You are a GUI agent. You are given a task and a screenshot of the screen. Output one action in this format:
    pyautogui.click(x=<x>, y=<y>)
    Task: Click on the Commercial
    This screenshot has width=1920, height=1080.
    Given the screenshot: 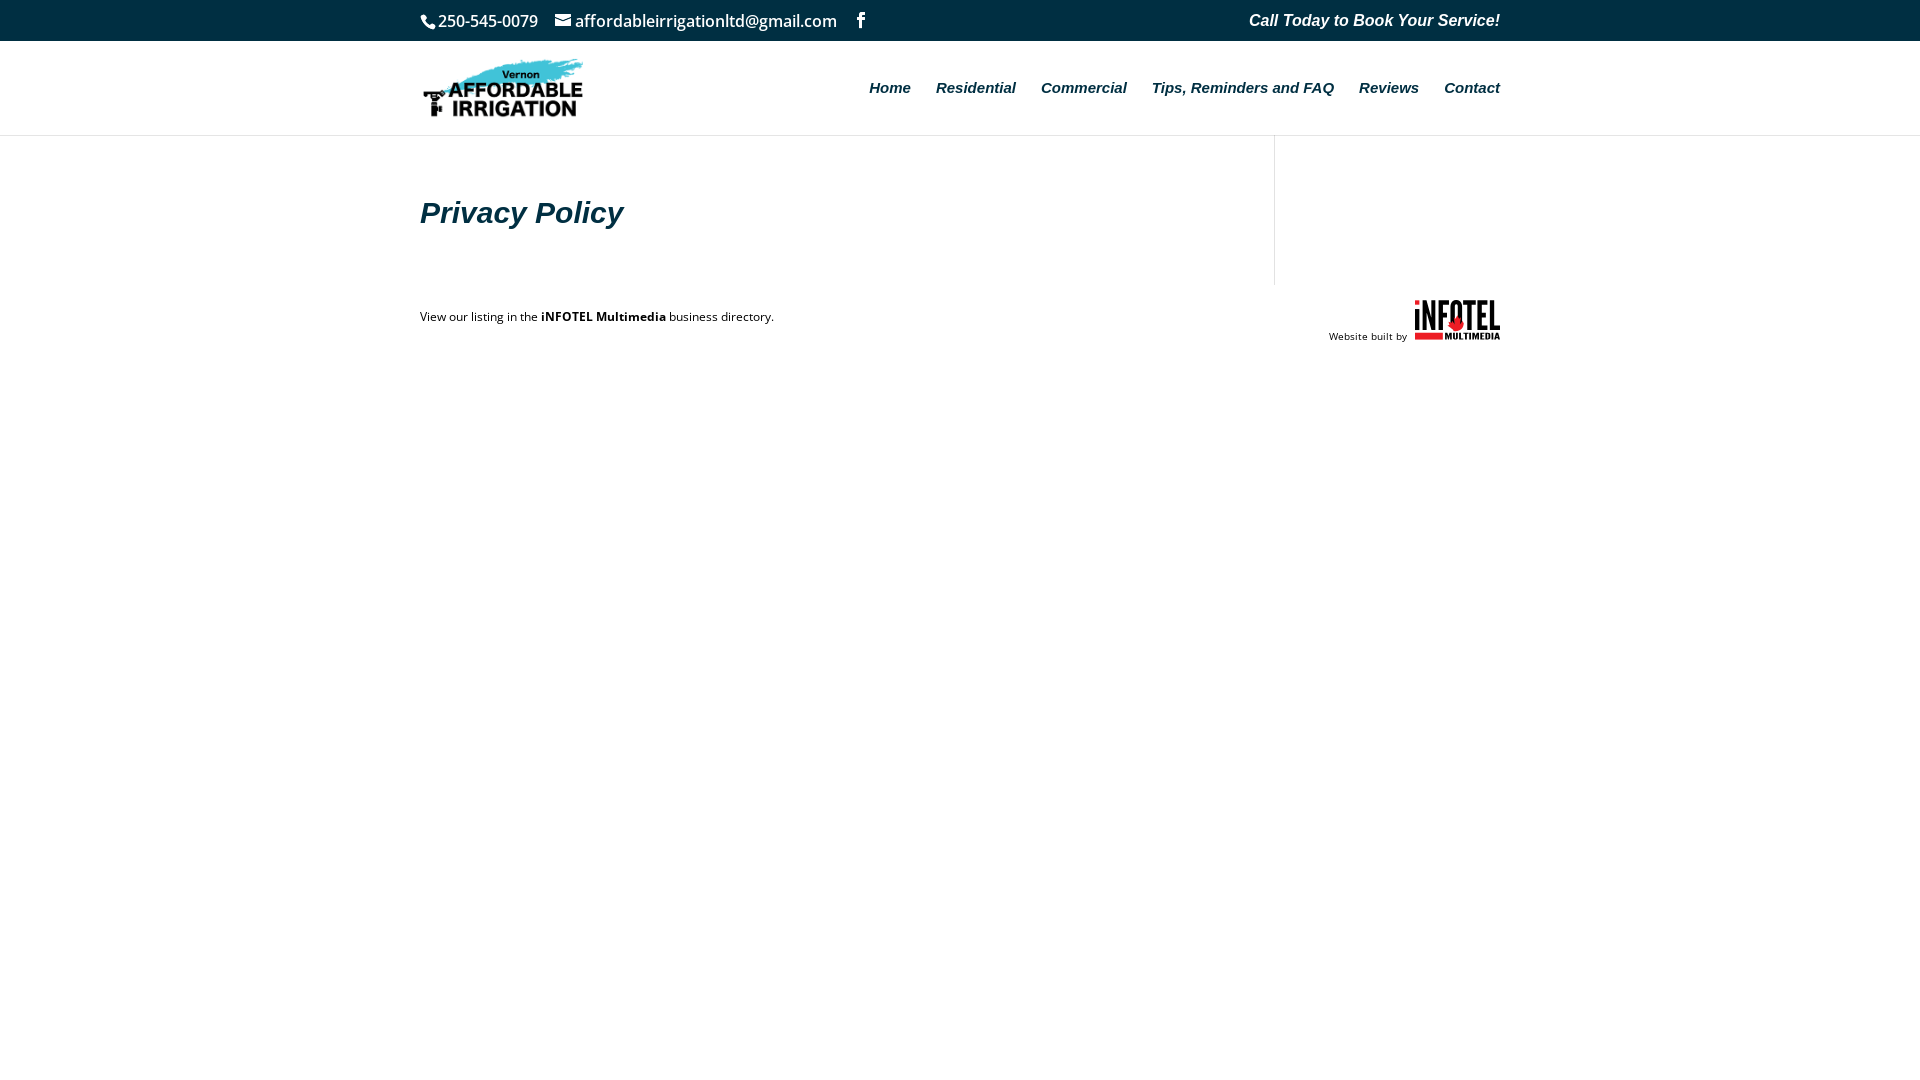 What is the action you would take?
    pyautogui.click(x=1084, y=108)
    